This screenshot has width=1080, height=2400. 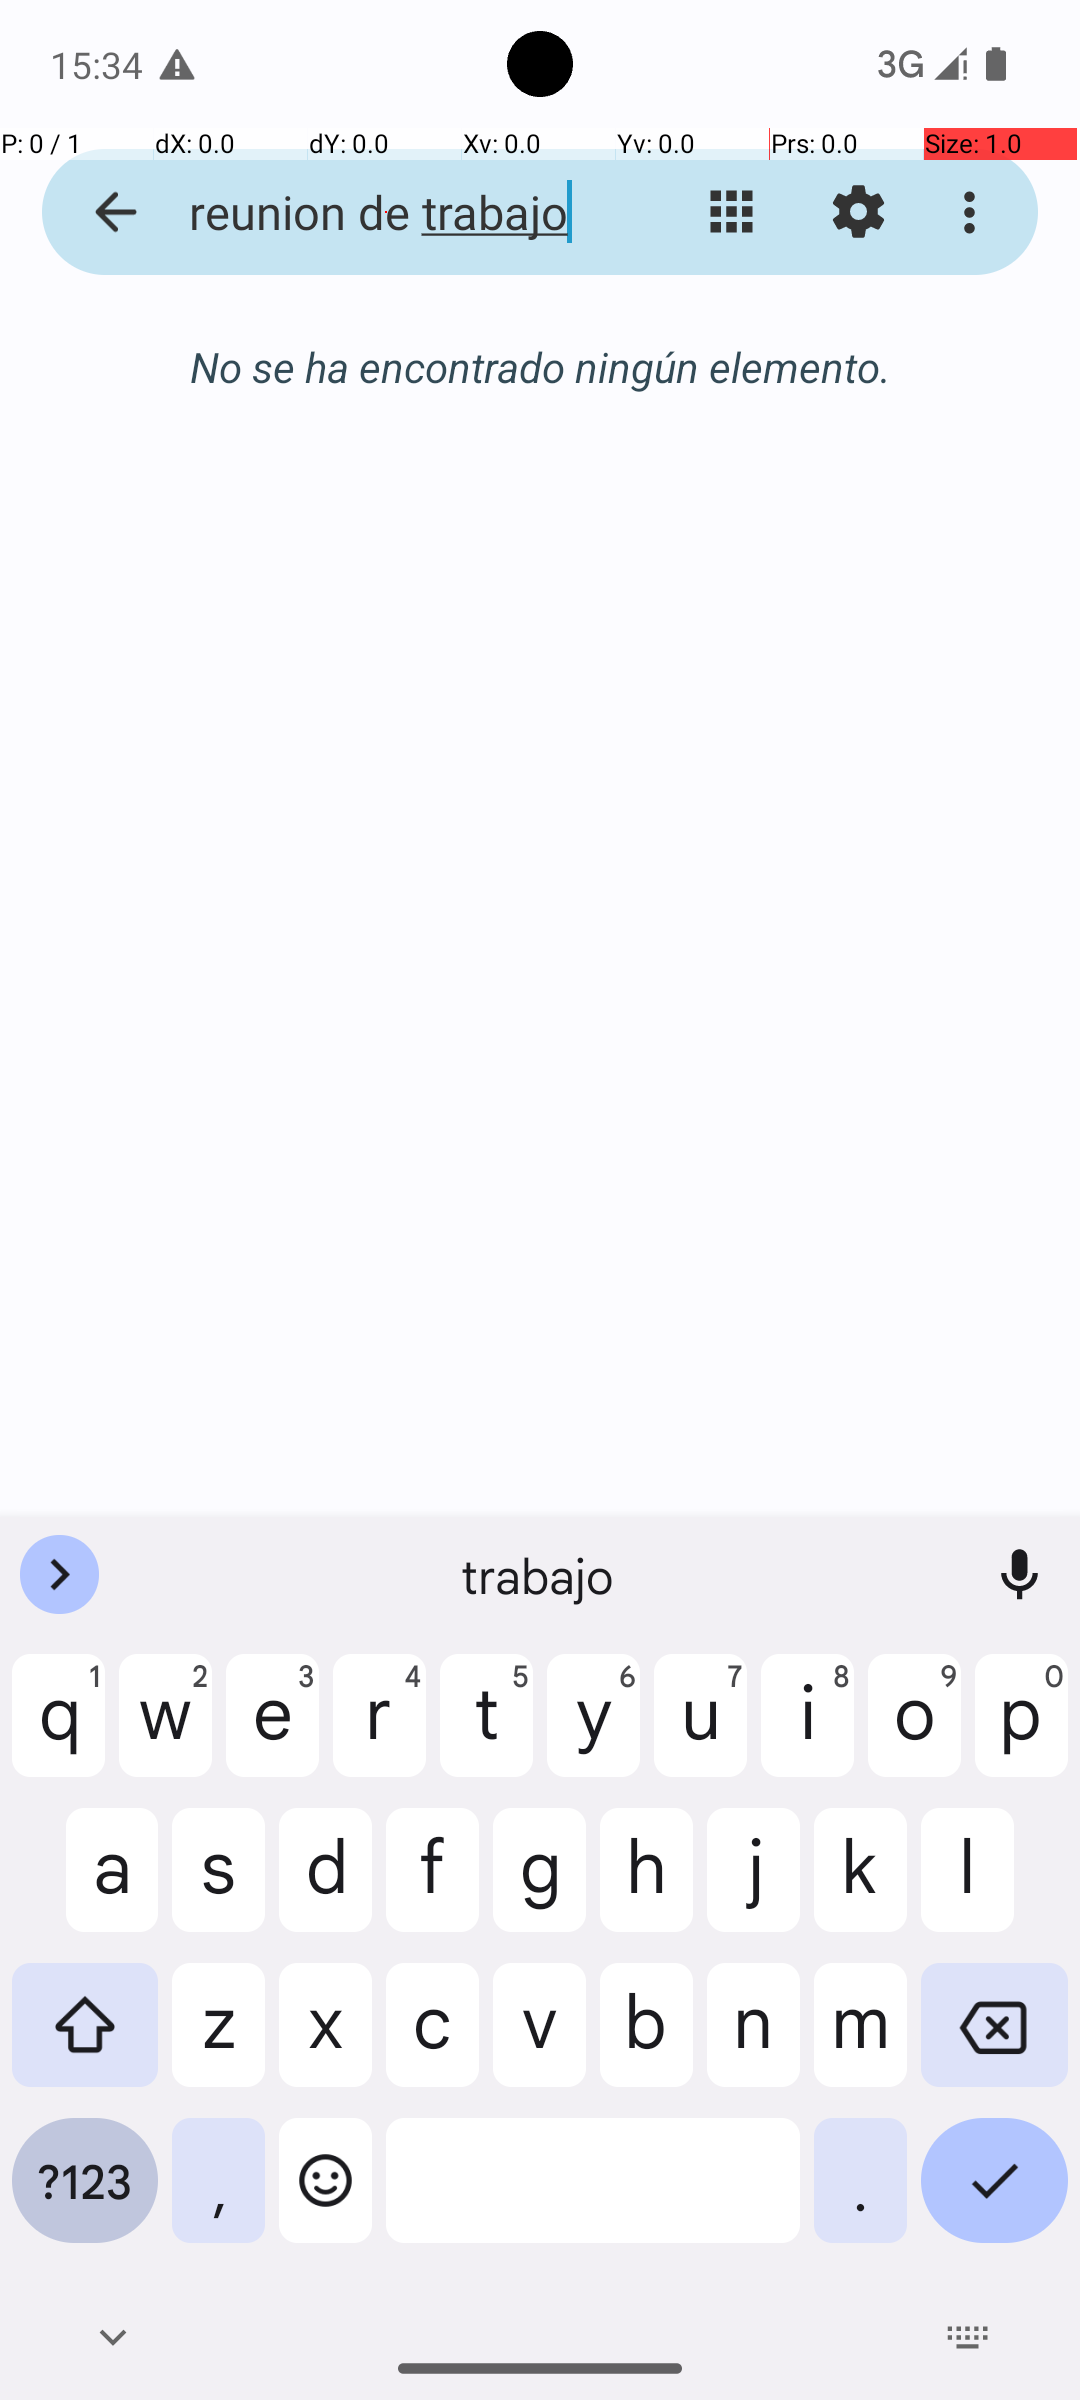 I want to click on No se ha encontrado ningún elemento., so click(x=540, y=366).